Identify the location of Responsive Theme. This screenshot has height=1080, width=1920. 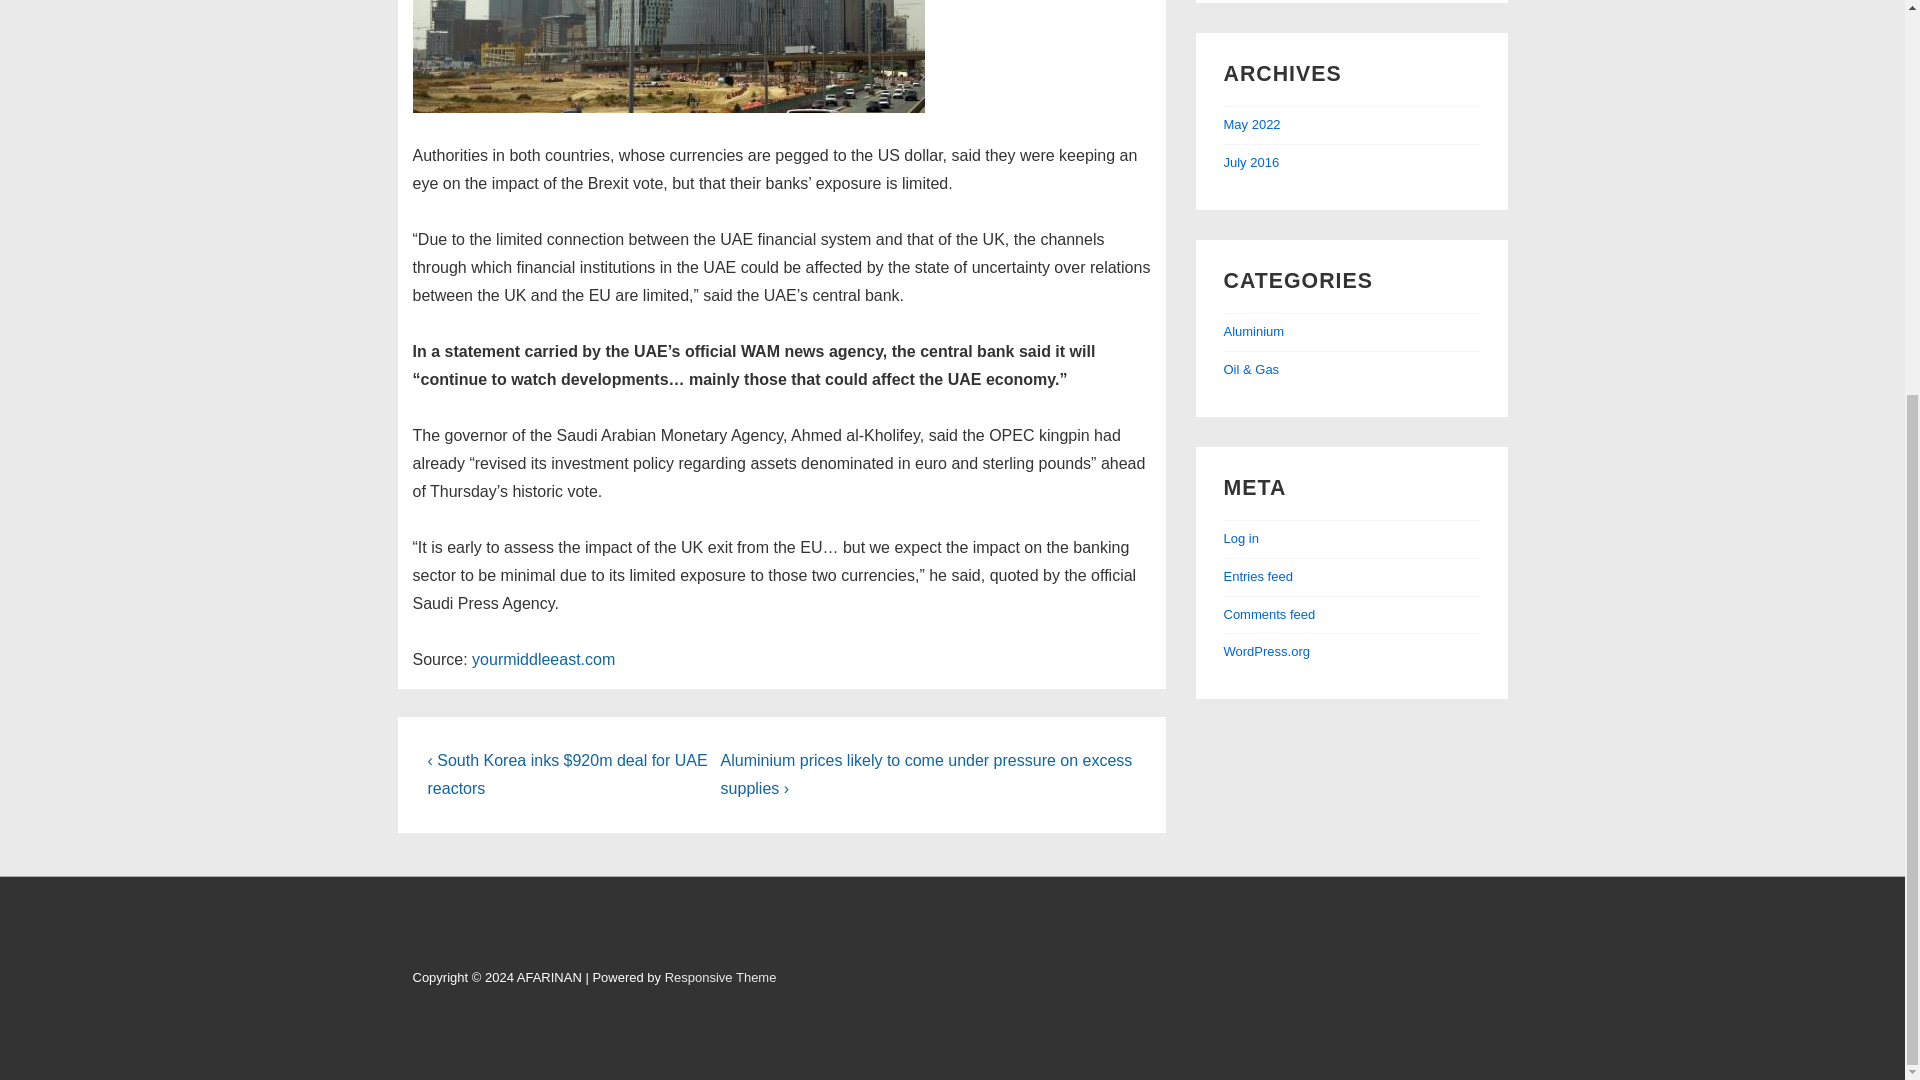
(720, 976).